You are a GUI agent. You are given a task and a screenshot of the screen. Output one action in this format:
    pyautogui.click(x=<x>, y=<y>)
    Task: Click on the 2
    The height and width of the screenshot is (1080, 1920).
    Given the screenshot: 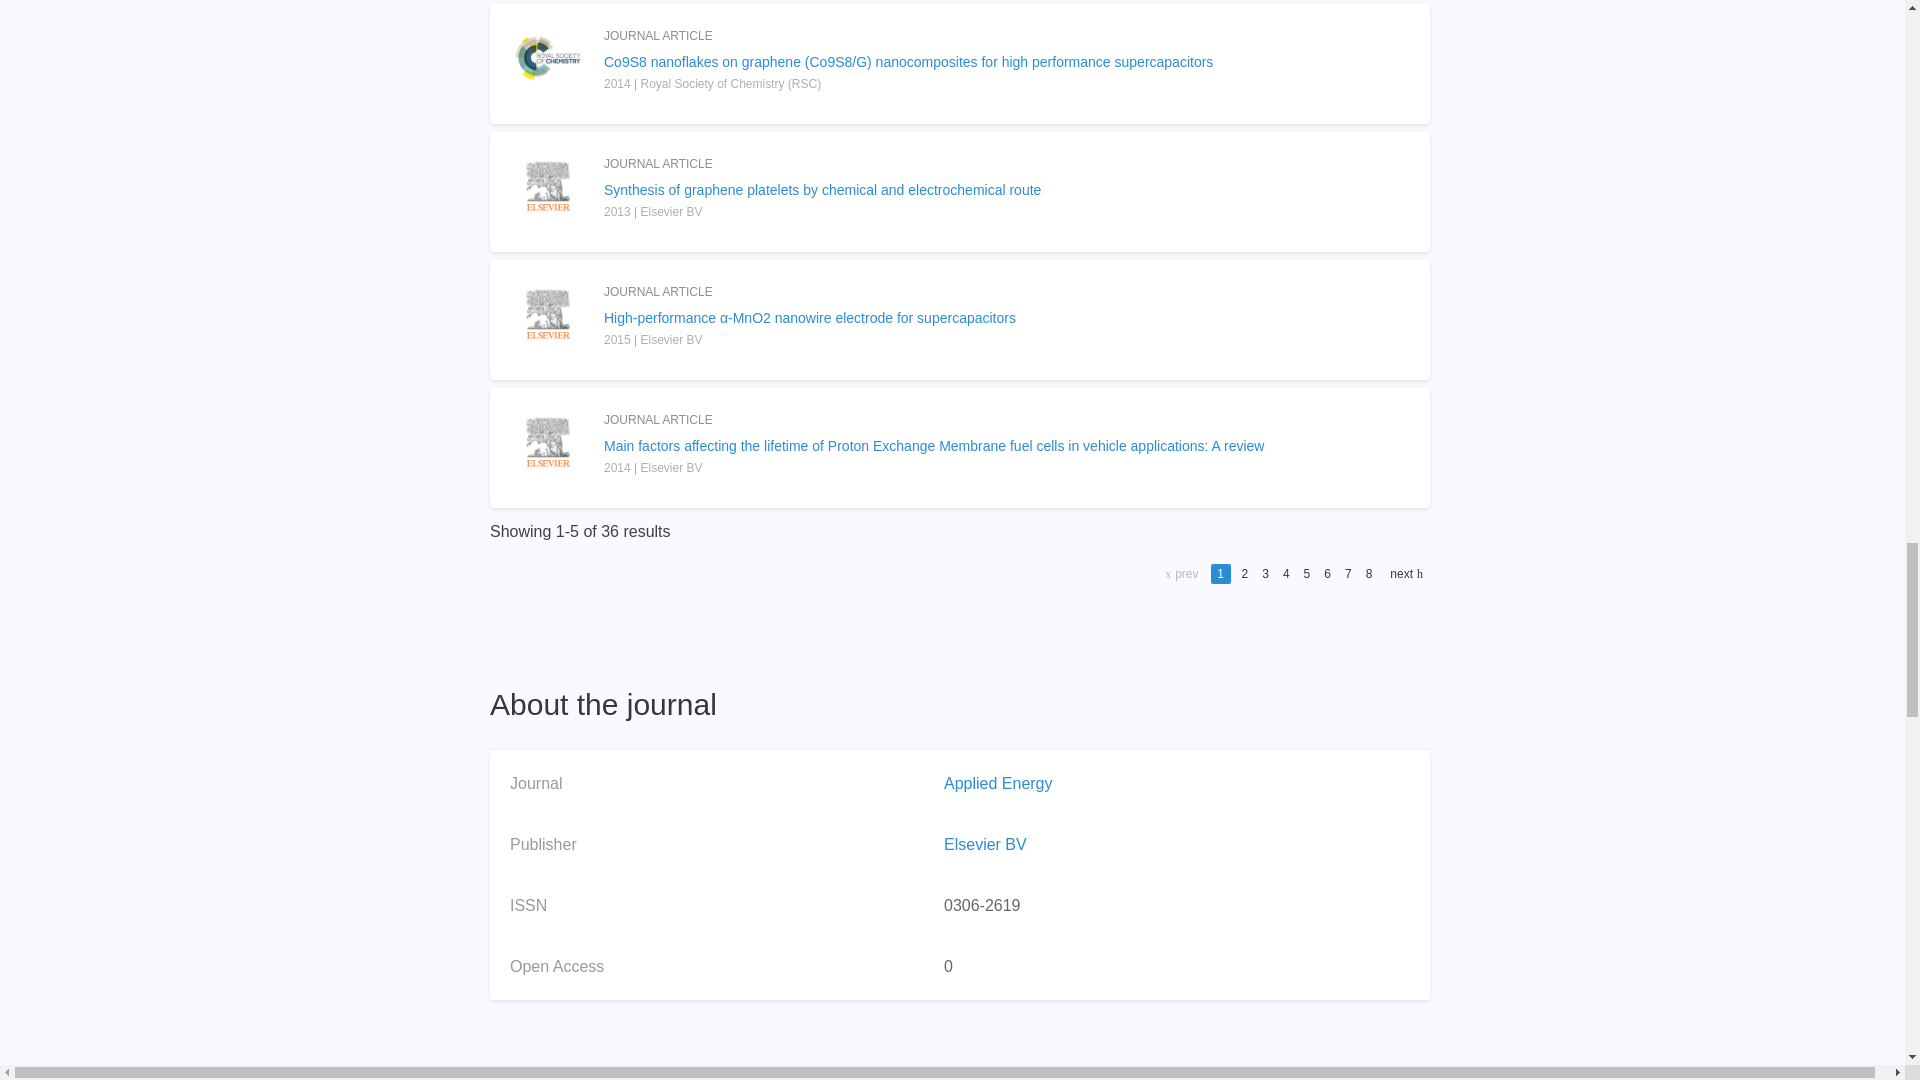 What is the action you would take?
    pyautogui.click(x=1244, y=574)
    